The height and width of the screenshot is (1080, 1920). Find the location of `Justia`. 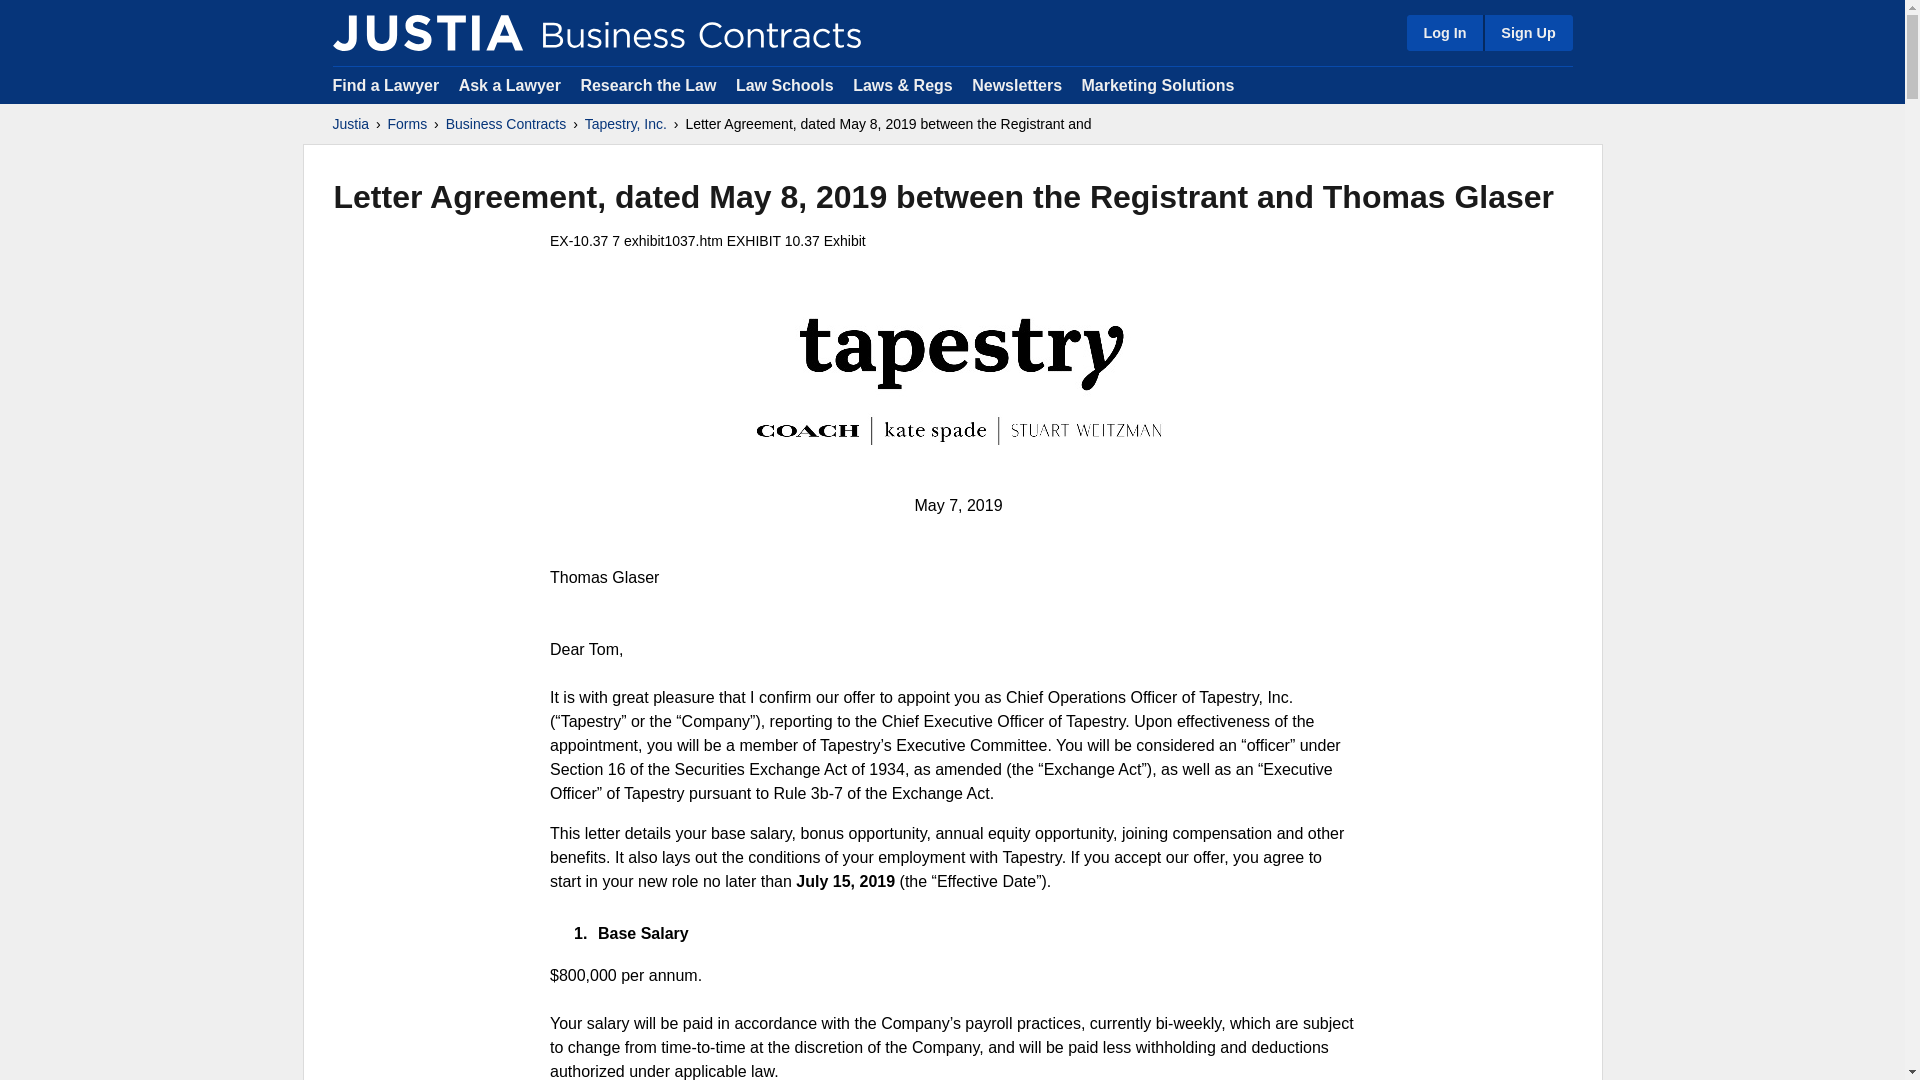

Justia is located at coordinates (427, 32).